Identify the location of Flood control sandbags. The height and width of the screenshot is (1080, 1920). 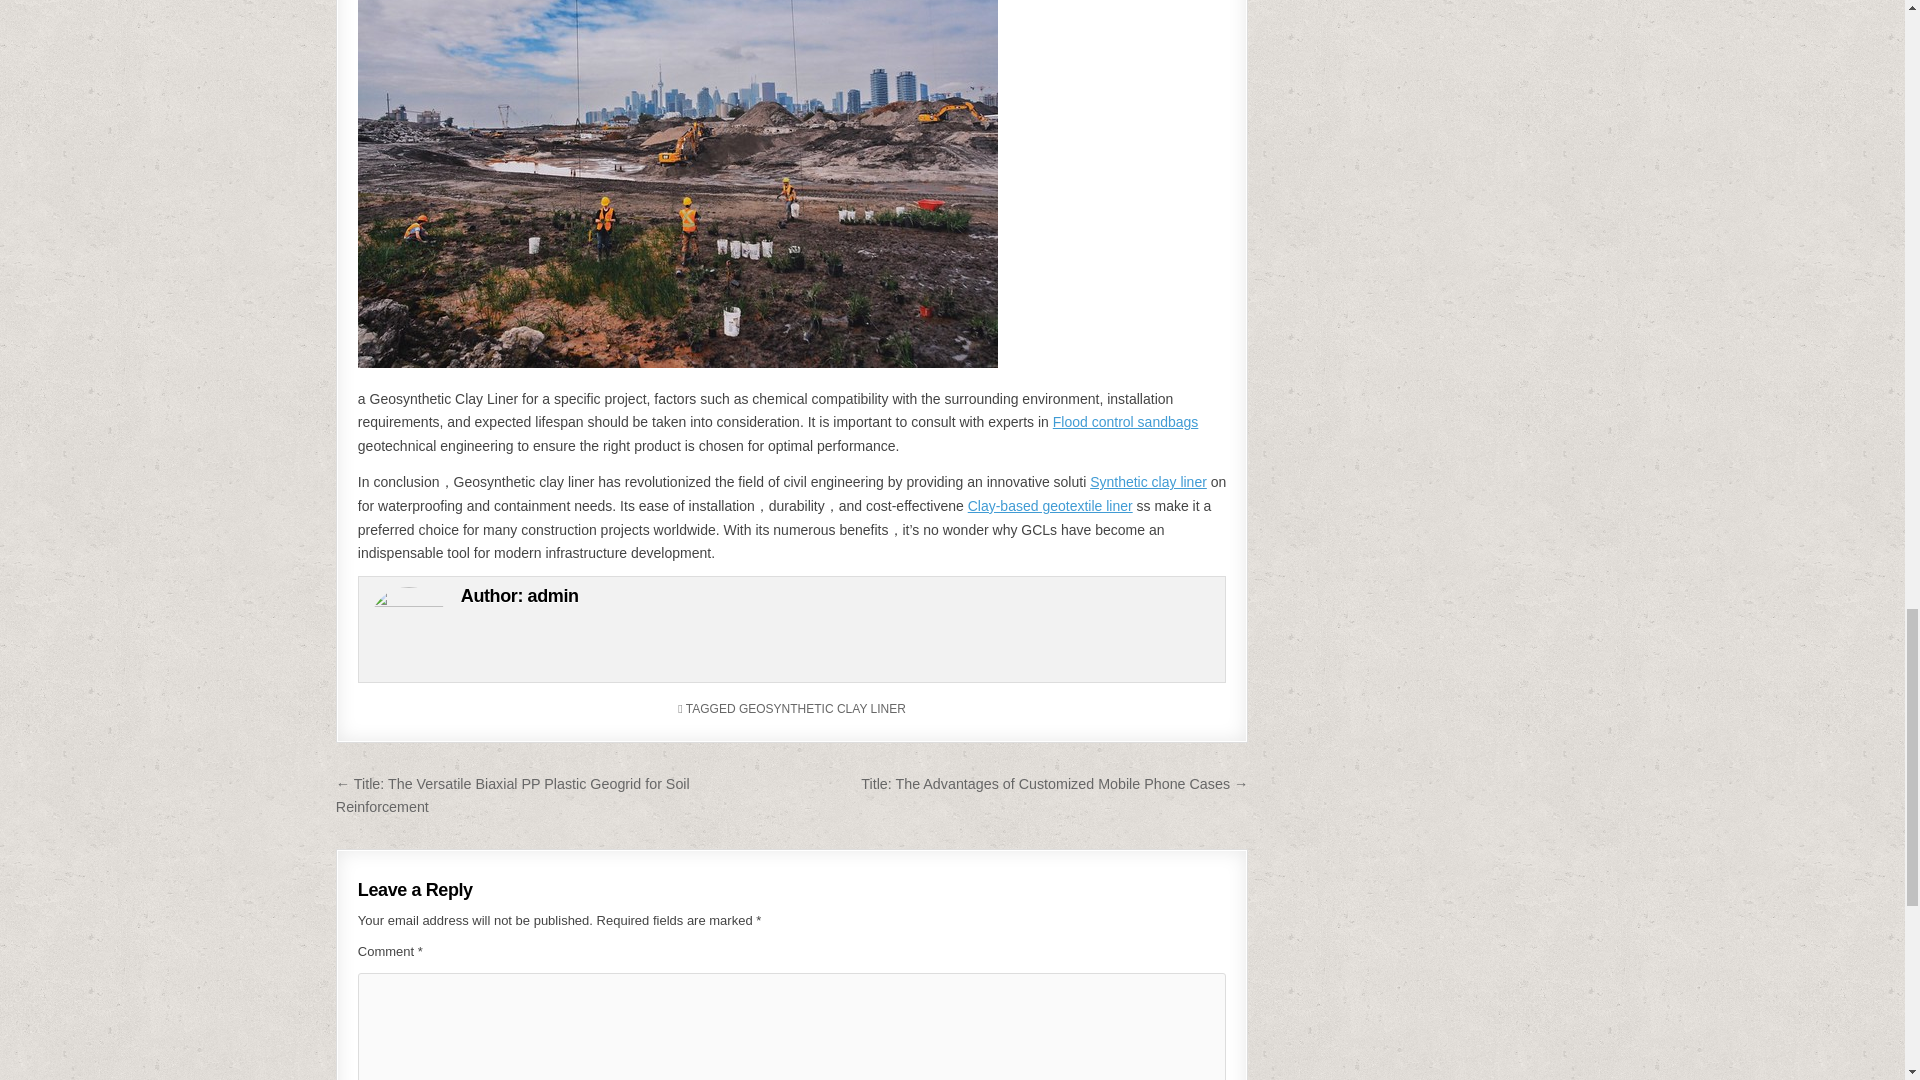
(1125, 421).